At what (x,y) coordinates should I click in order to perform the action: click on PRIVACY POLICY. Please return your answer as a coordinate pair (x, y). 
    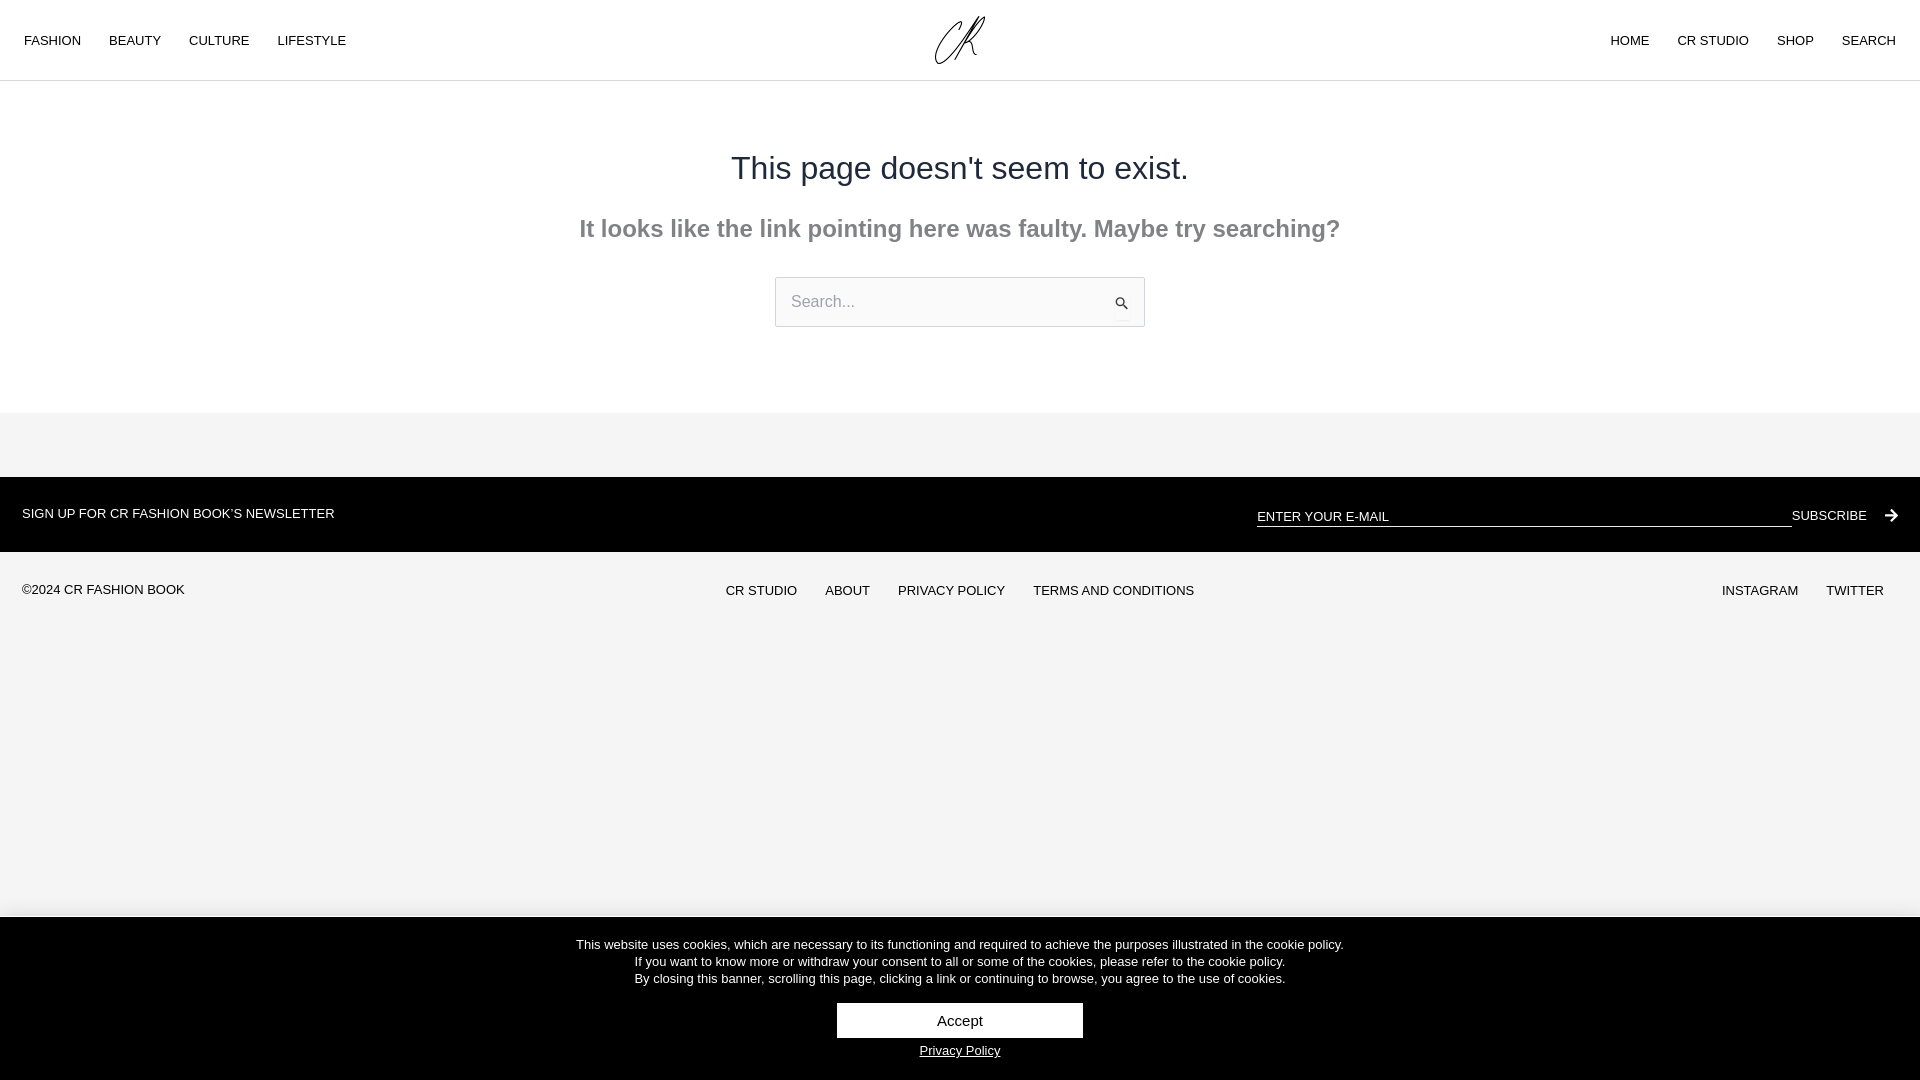
    Looking at the image, I should click on (951, 590).